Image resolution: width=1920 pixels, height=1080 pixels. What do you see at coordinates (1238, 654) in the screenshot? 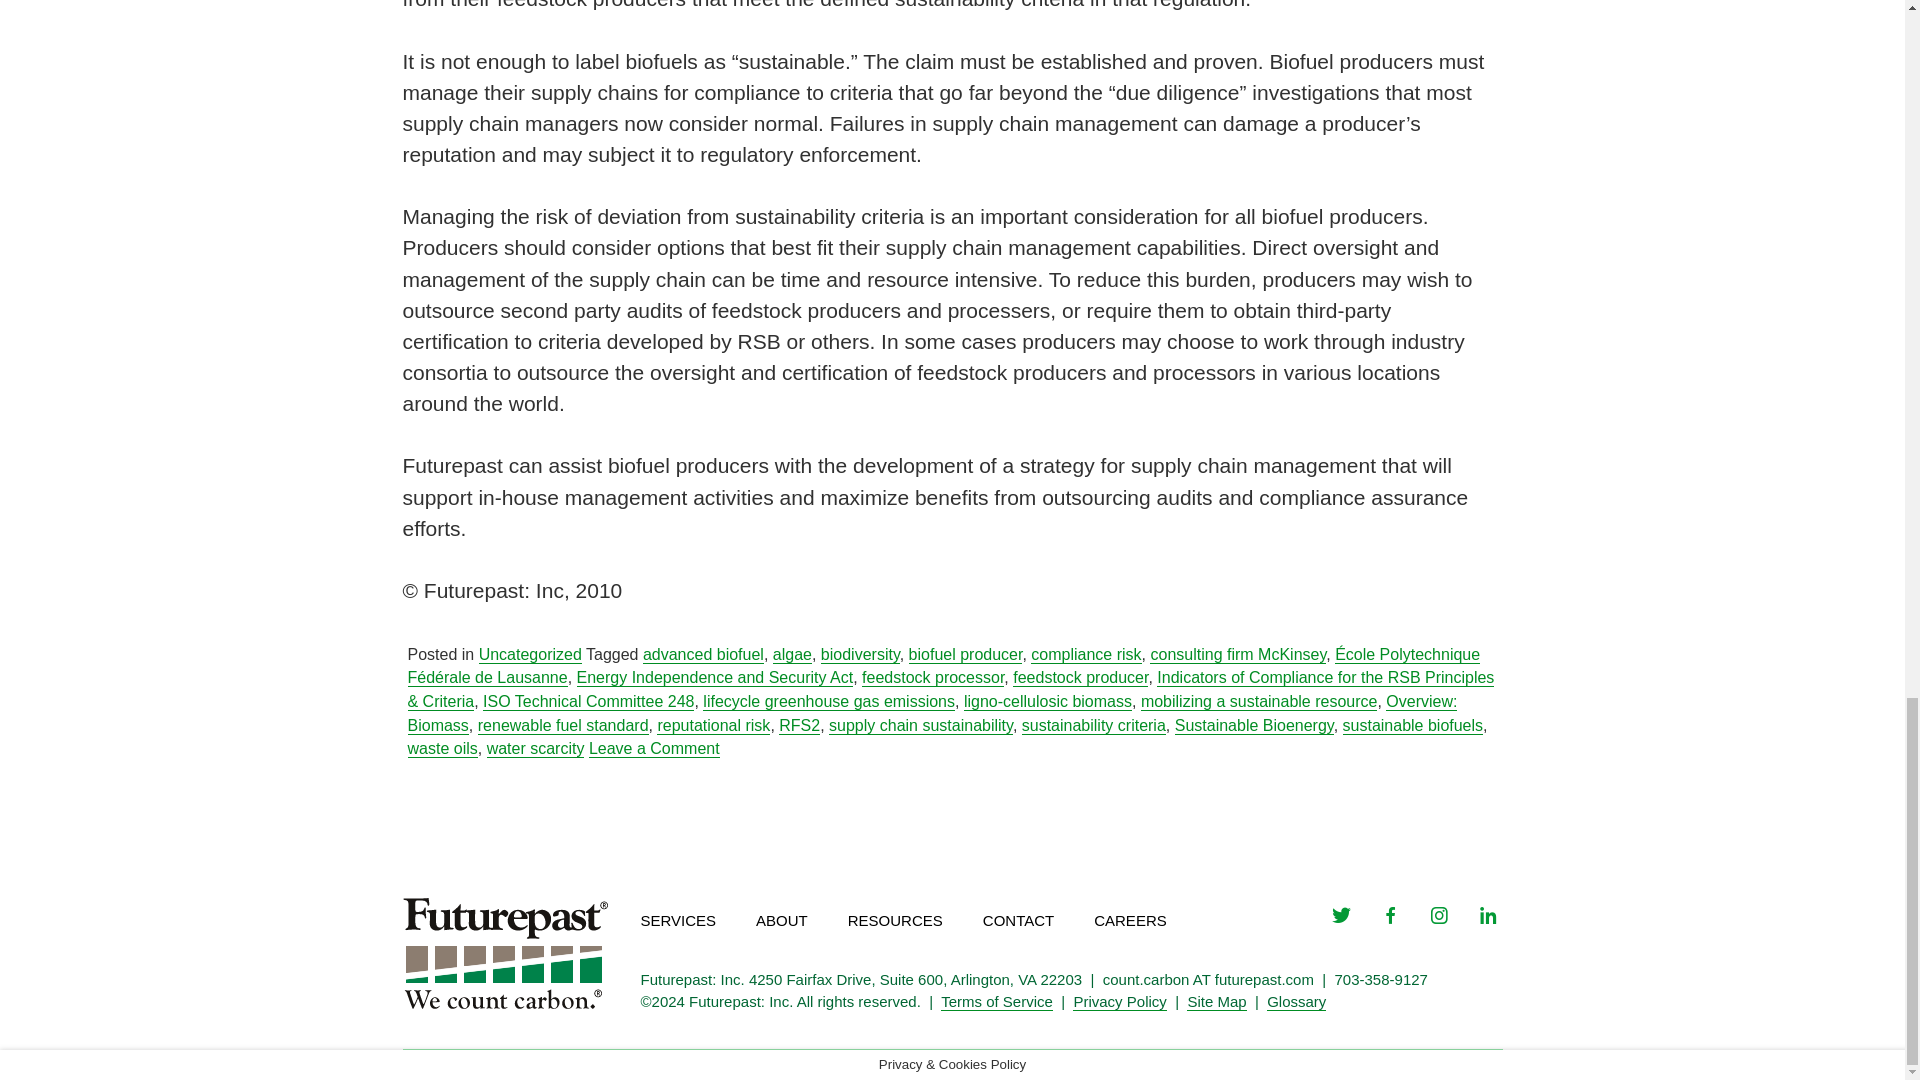
I see `consulting firm McKinsey` at bounding box center [1238, 654].